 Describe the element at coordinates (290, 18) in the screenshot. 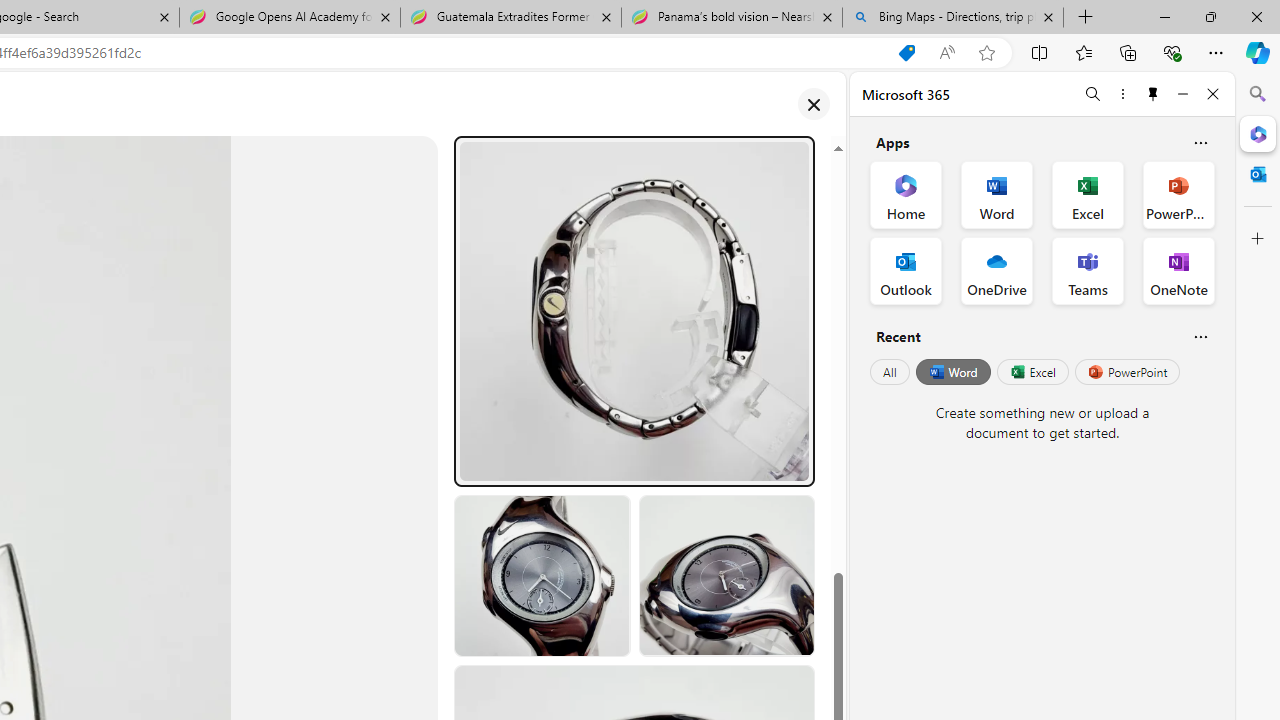

I see `Google Opens AI Academy for Startups - Nearshore Americas` at that location.